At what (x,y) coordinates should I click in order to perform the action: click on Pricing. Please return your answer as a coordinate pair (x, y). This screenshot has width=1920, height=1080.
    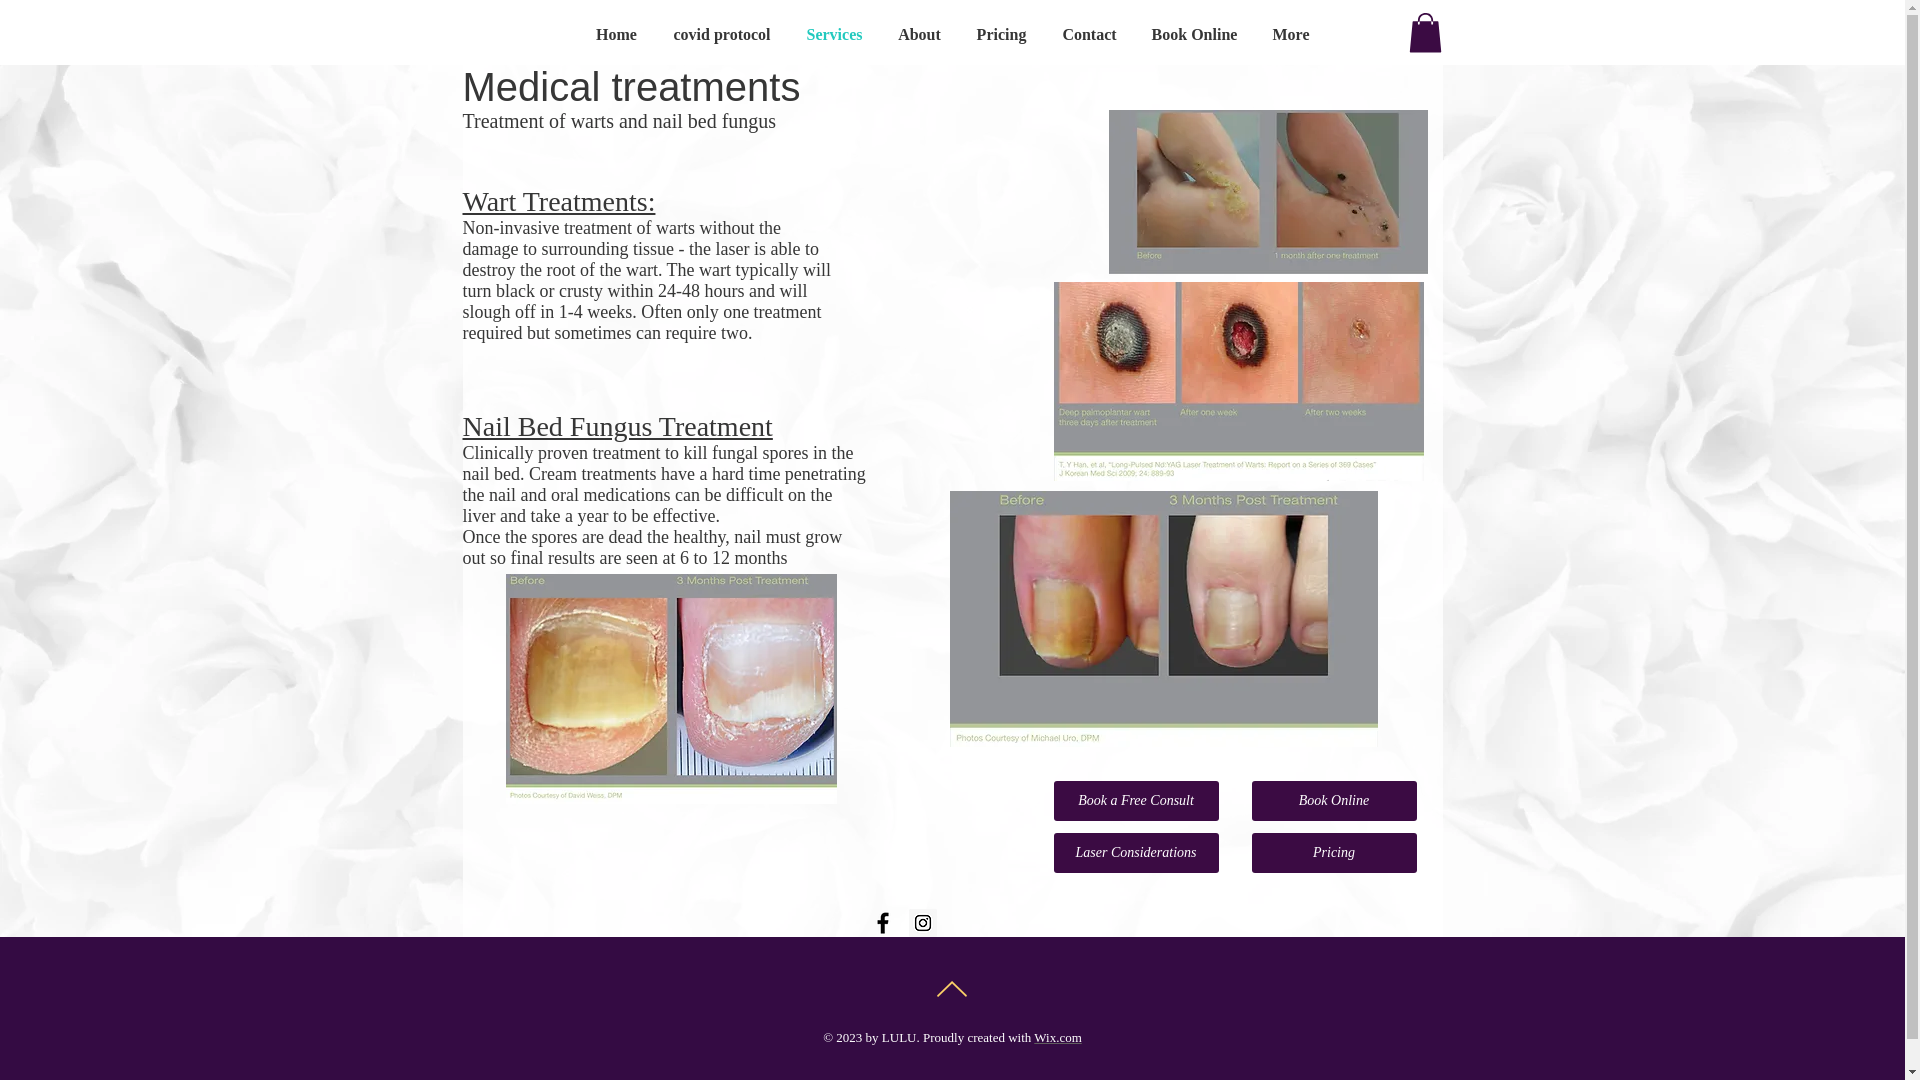
    Looking at the image, I should click on (1001, 34).